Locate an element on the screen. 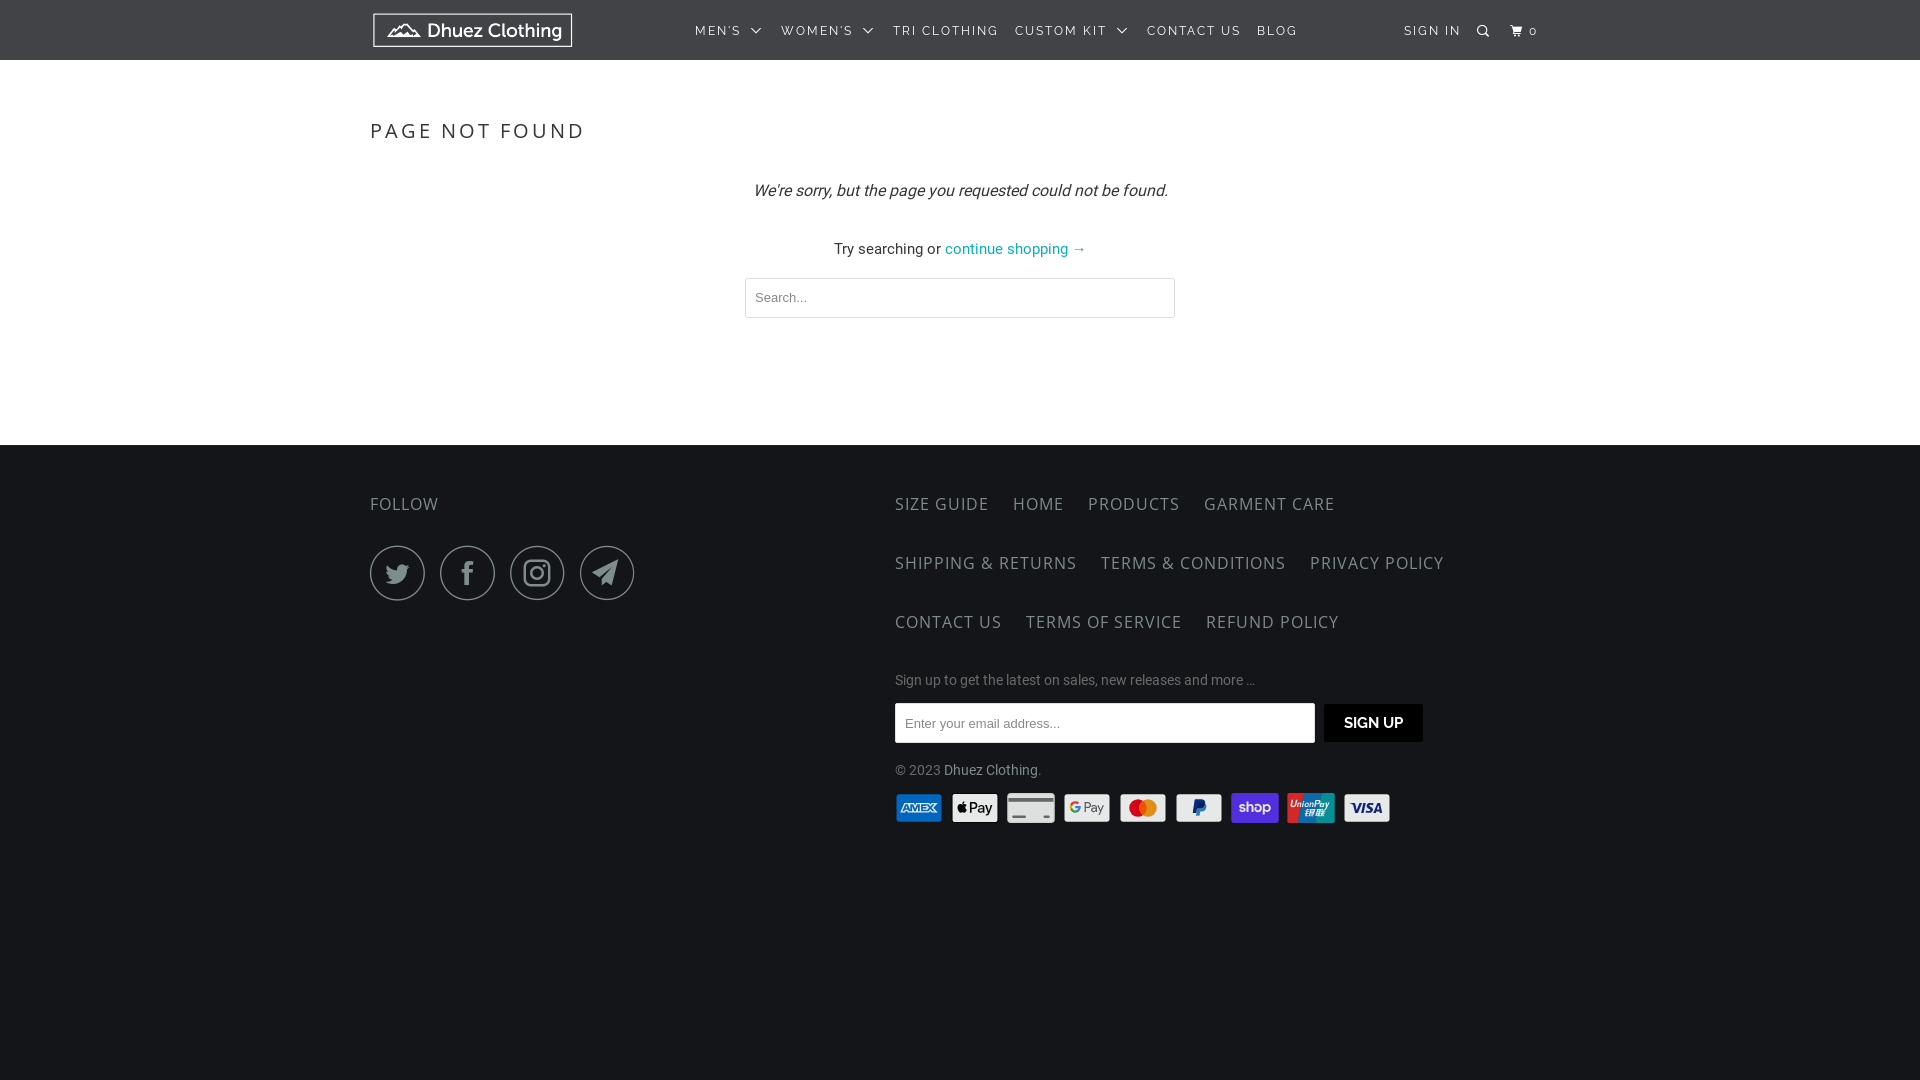  0 is located at coordinates (1526, 32).